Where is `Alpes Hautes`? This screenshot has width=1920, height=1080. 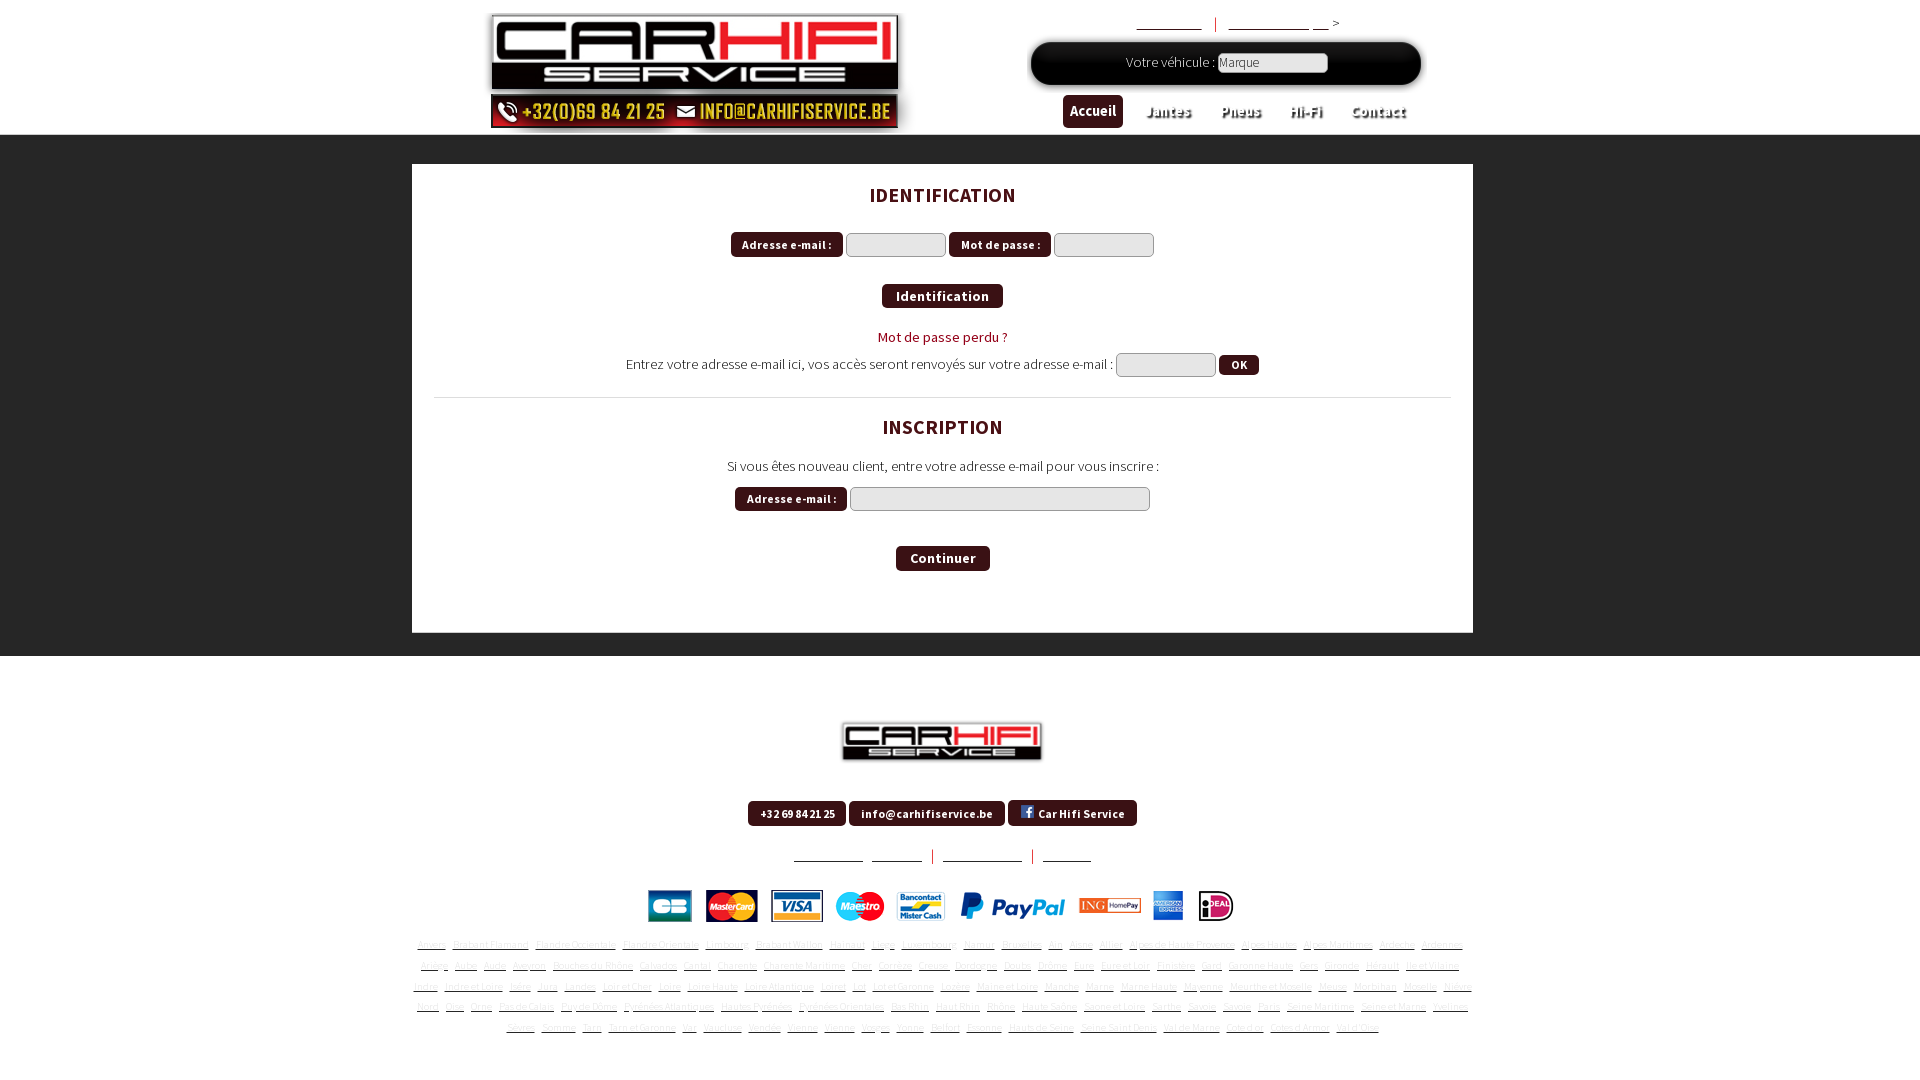
Alpes Hautes is located at coordinates (1270, 944).